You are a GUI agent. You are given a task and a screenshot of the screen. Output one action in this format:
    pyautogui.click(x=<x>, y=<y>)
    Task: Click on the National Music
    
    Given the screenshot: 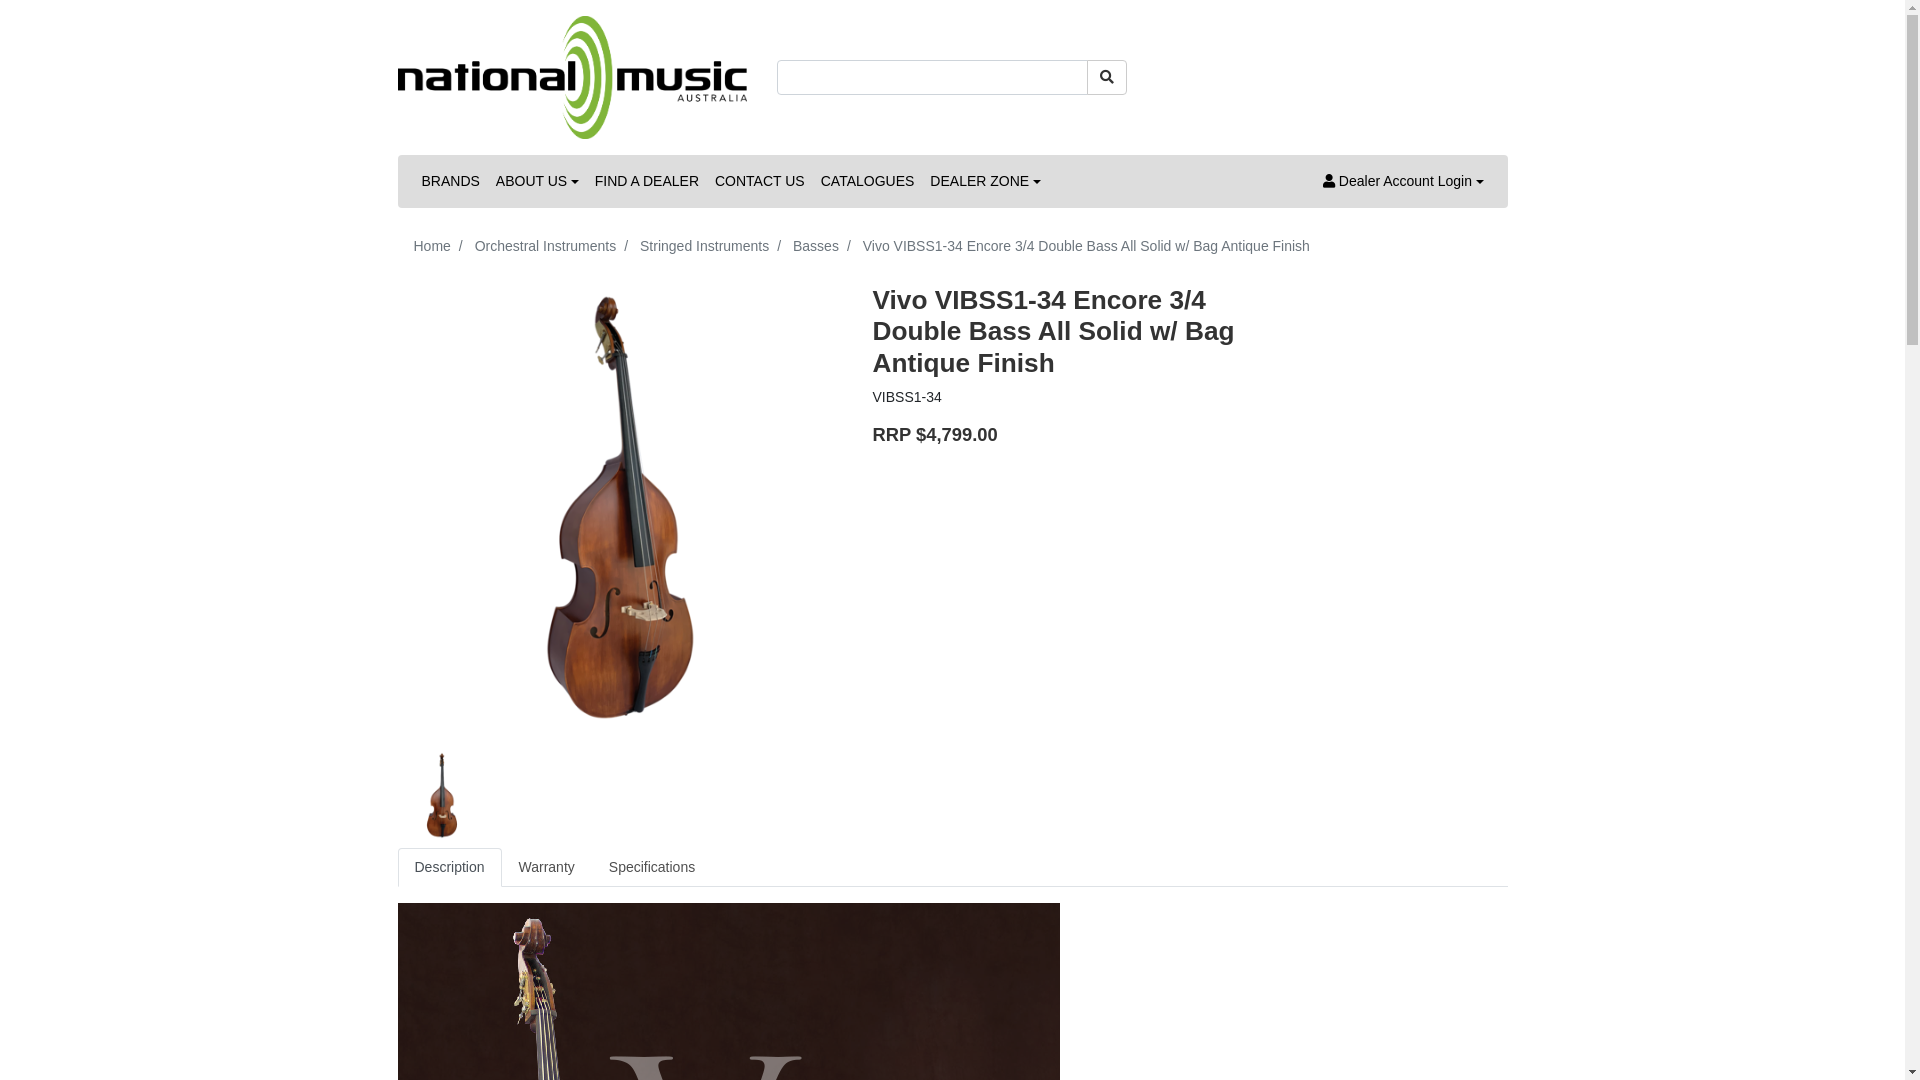 What is the action you would take?
    pyautogui.click(x=573, y=76)
    